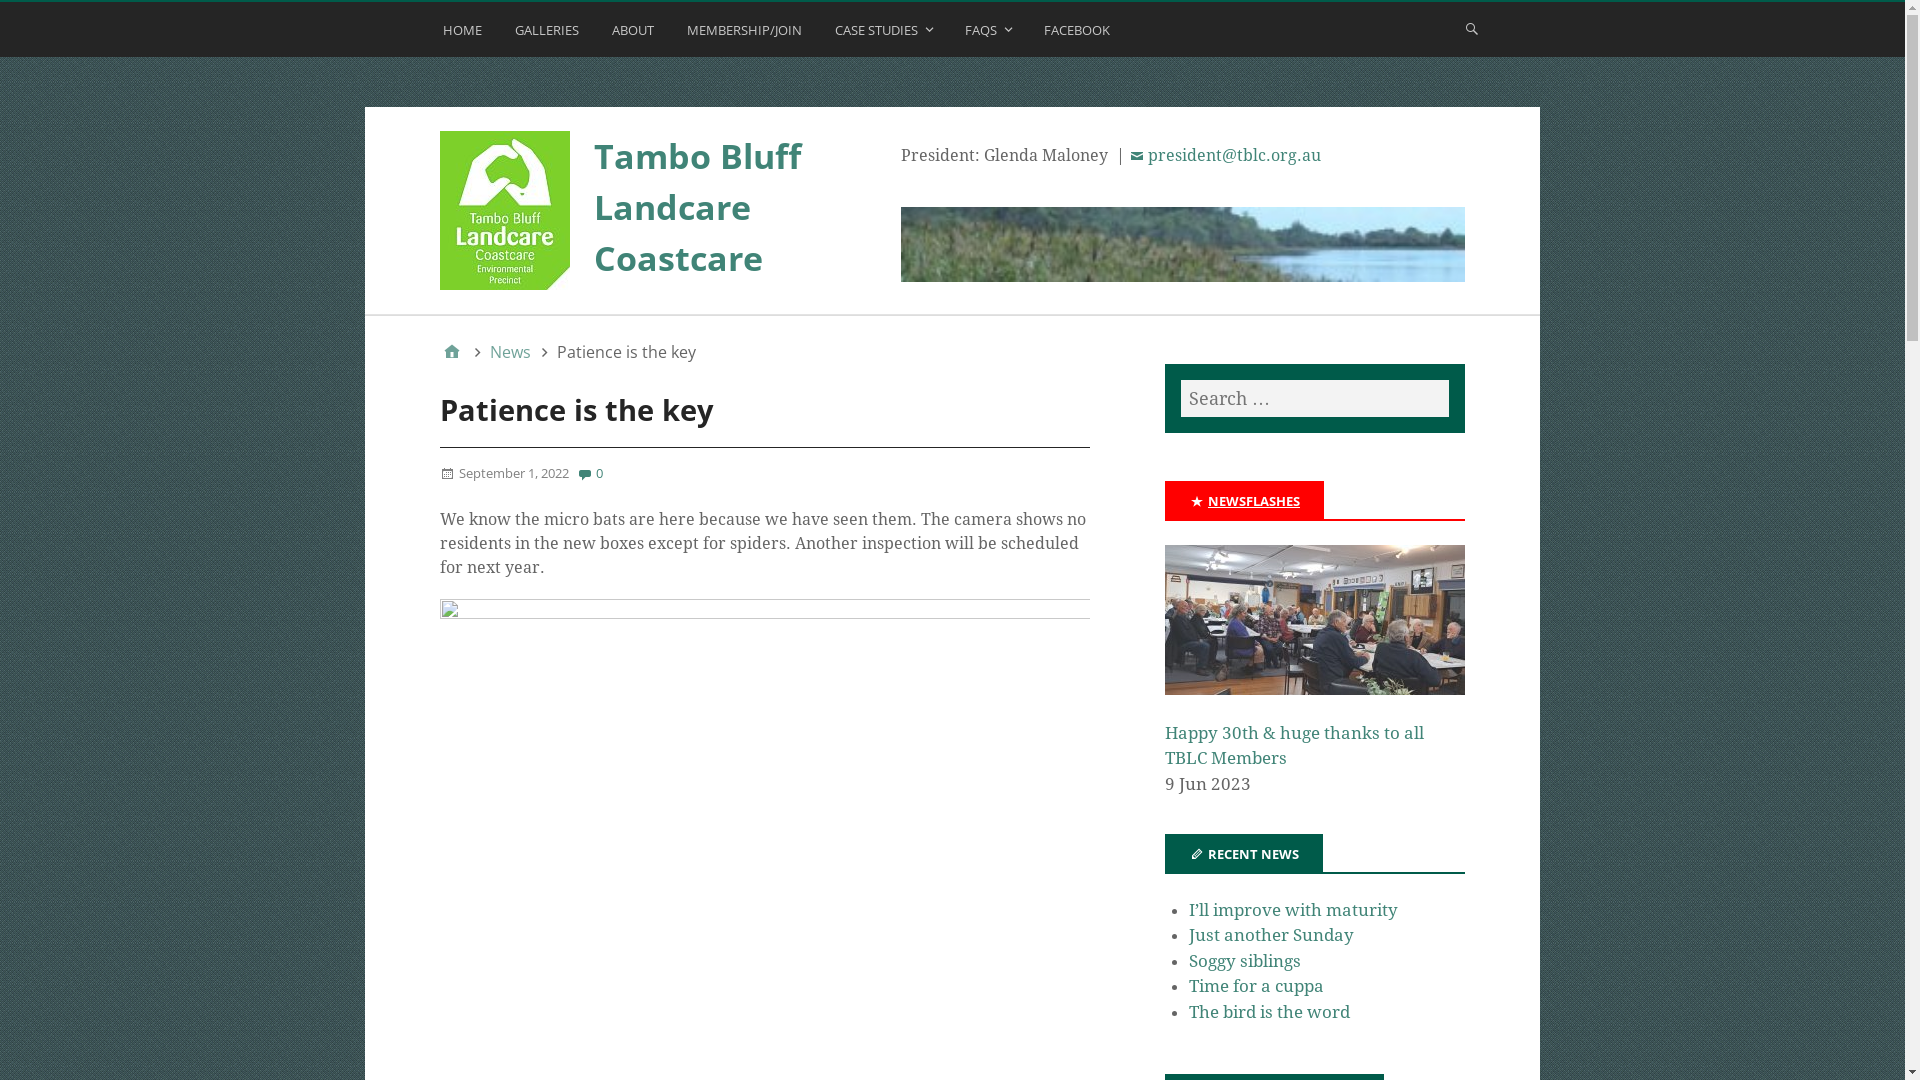  What do you see at coordinates (1256, 986) in the screenshot?
I see `Time for a cuppa` at bounding box center [1256, 986].